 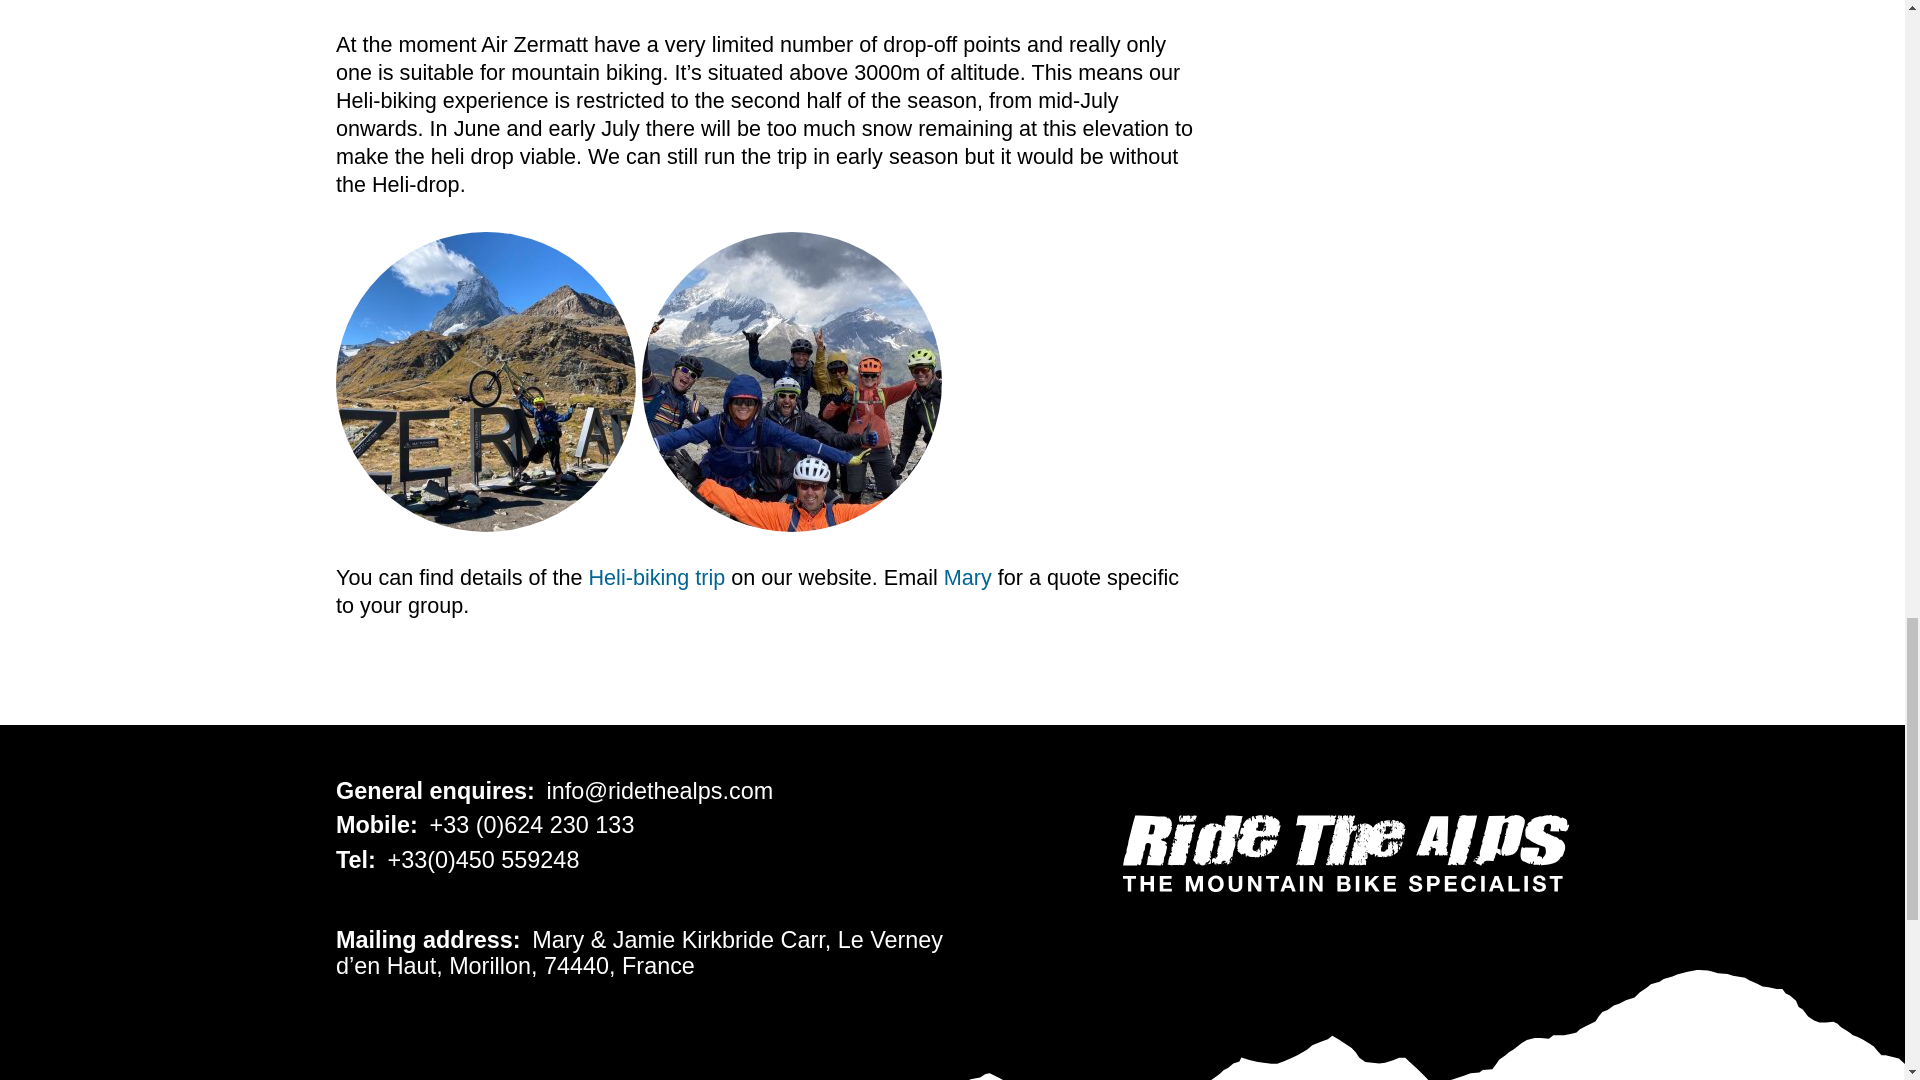 What do you see at coordinates (1346, 854) in the screenshot?
I see `Ride The Alps` at bounding box center [1346, 854].